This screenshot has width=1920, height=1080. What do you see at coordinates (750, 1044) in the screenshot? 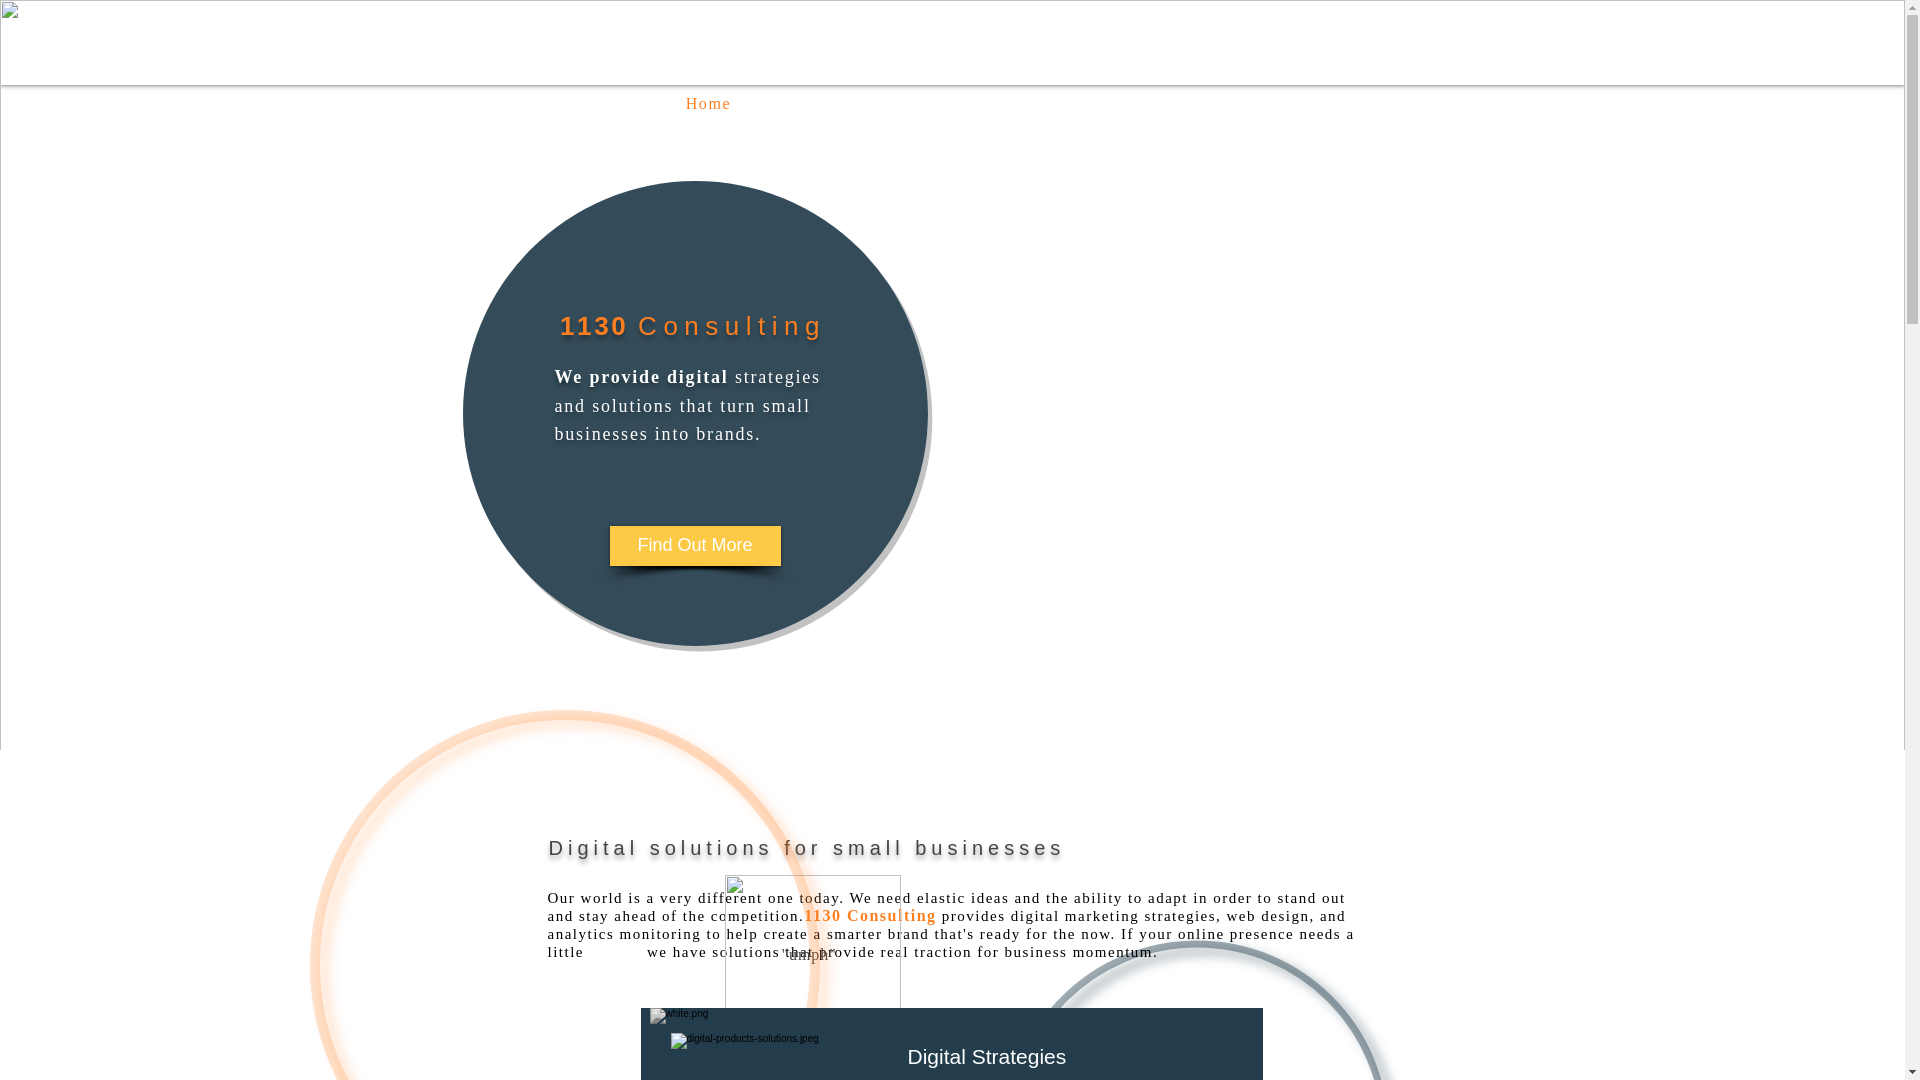
I see `bigstock-close-up-wooden-cut-texture-16723160.jpg` at bounding box center [750, 1044].